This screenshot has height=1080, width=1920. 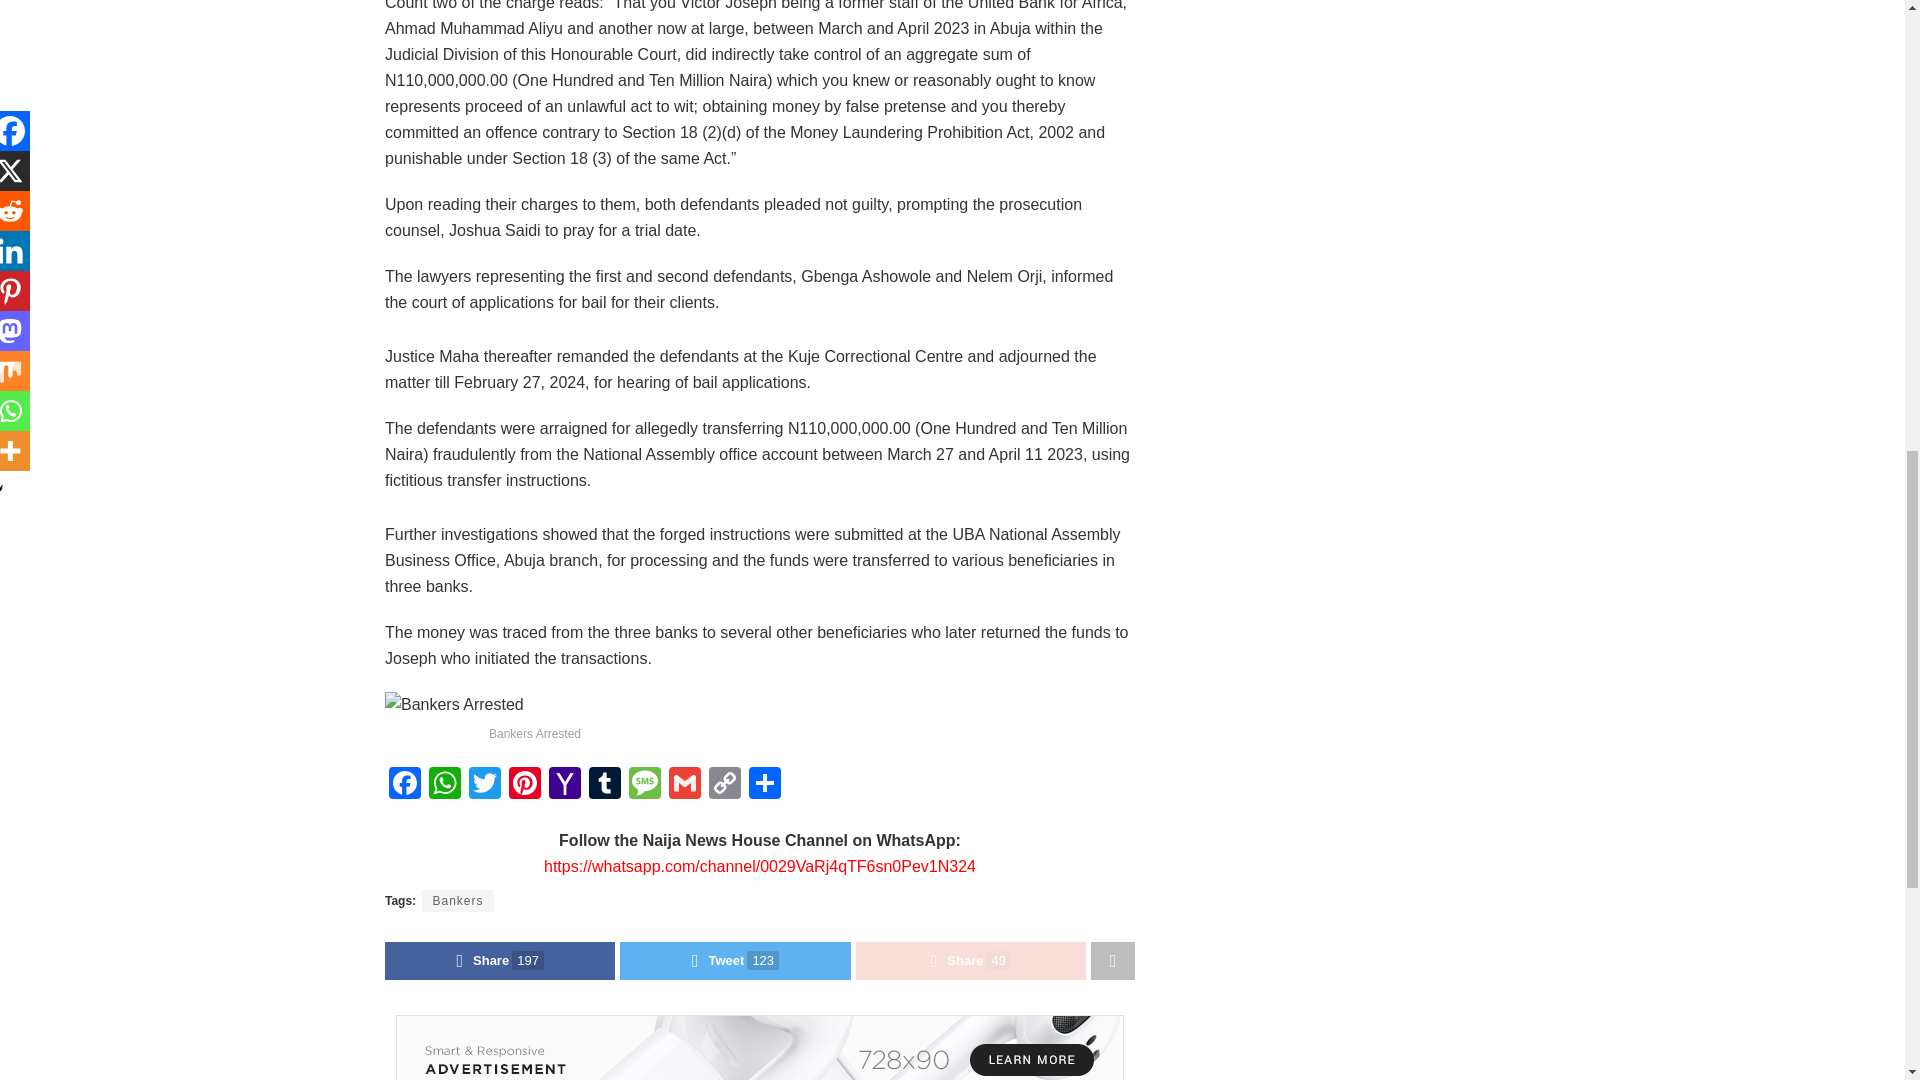 I want to click on WhatsApp, so click(x=444, y=784).